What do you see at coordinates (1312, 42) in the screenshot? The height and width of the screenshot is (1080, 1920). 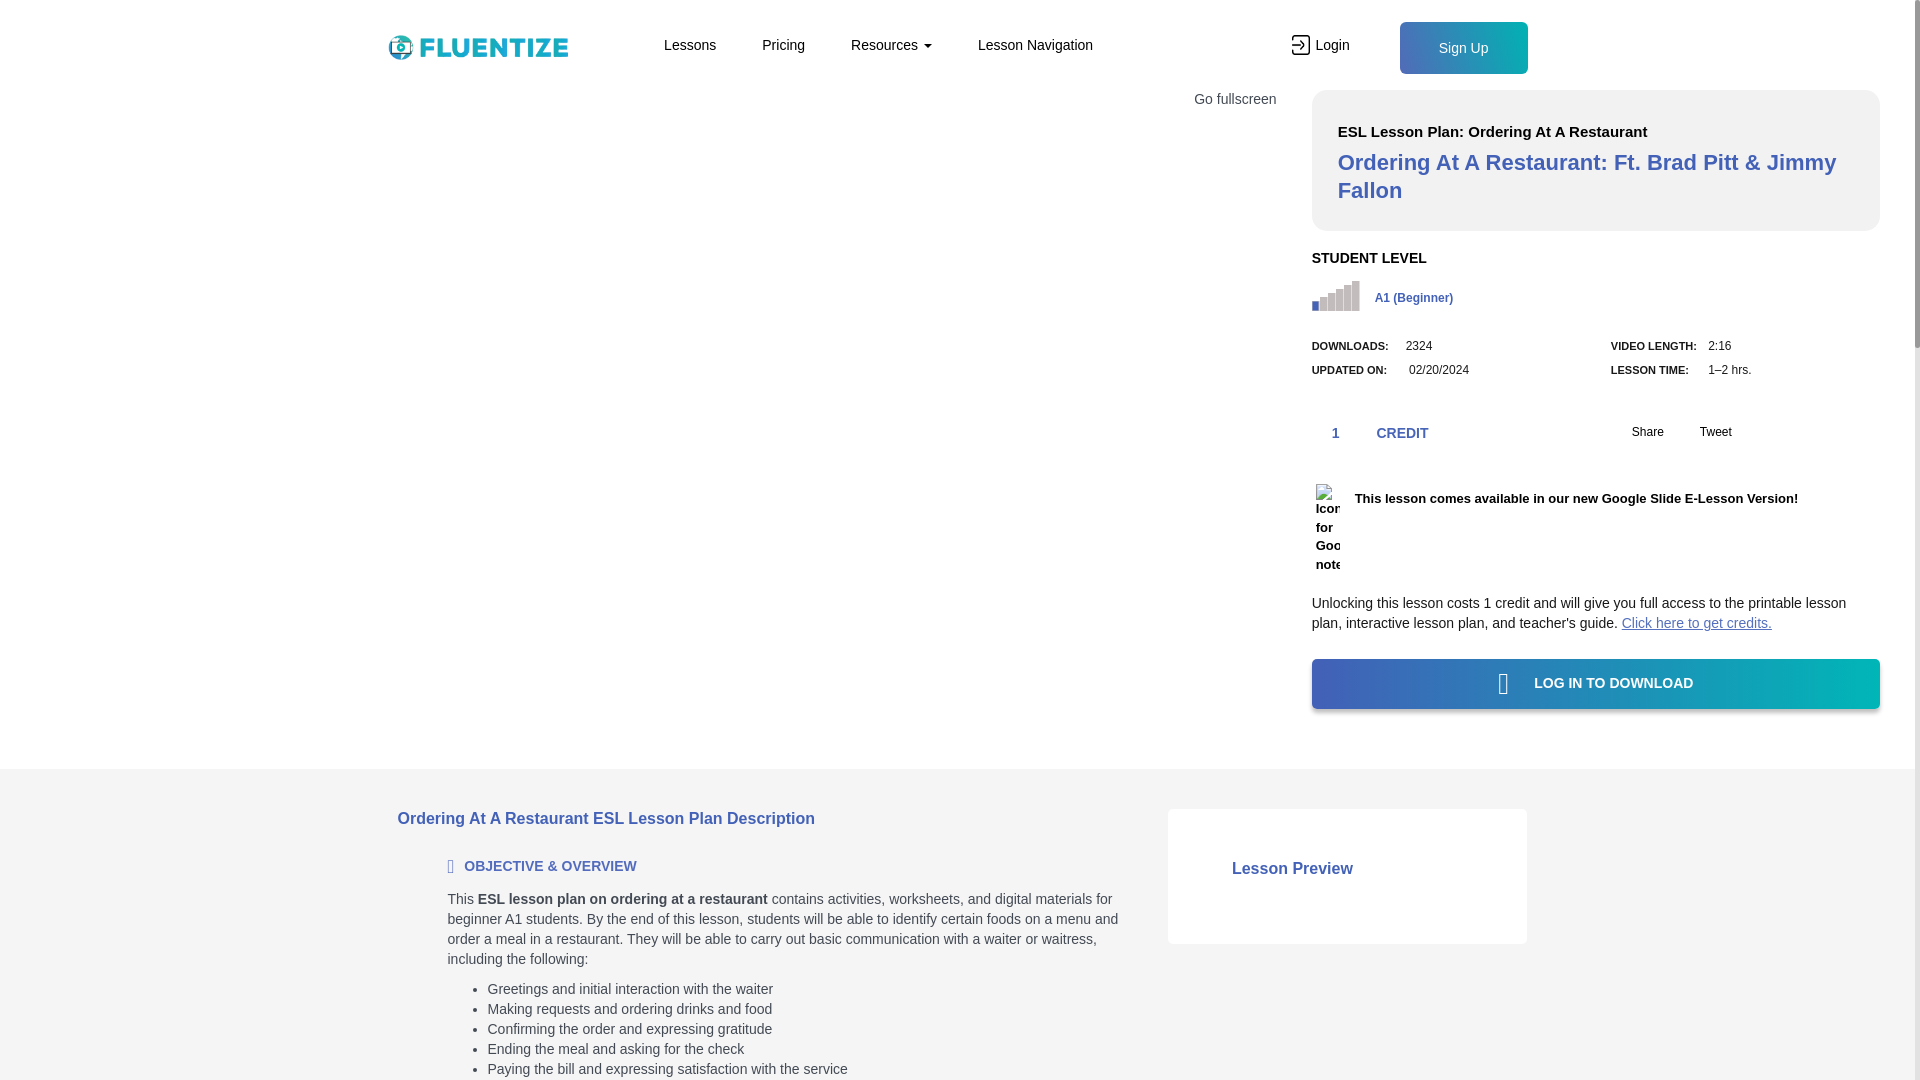 I see `Login` at bounding box center [1312, 42].